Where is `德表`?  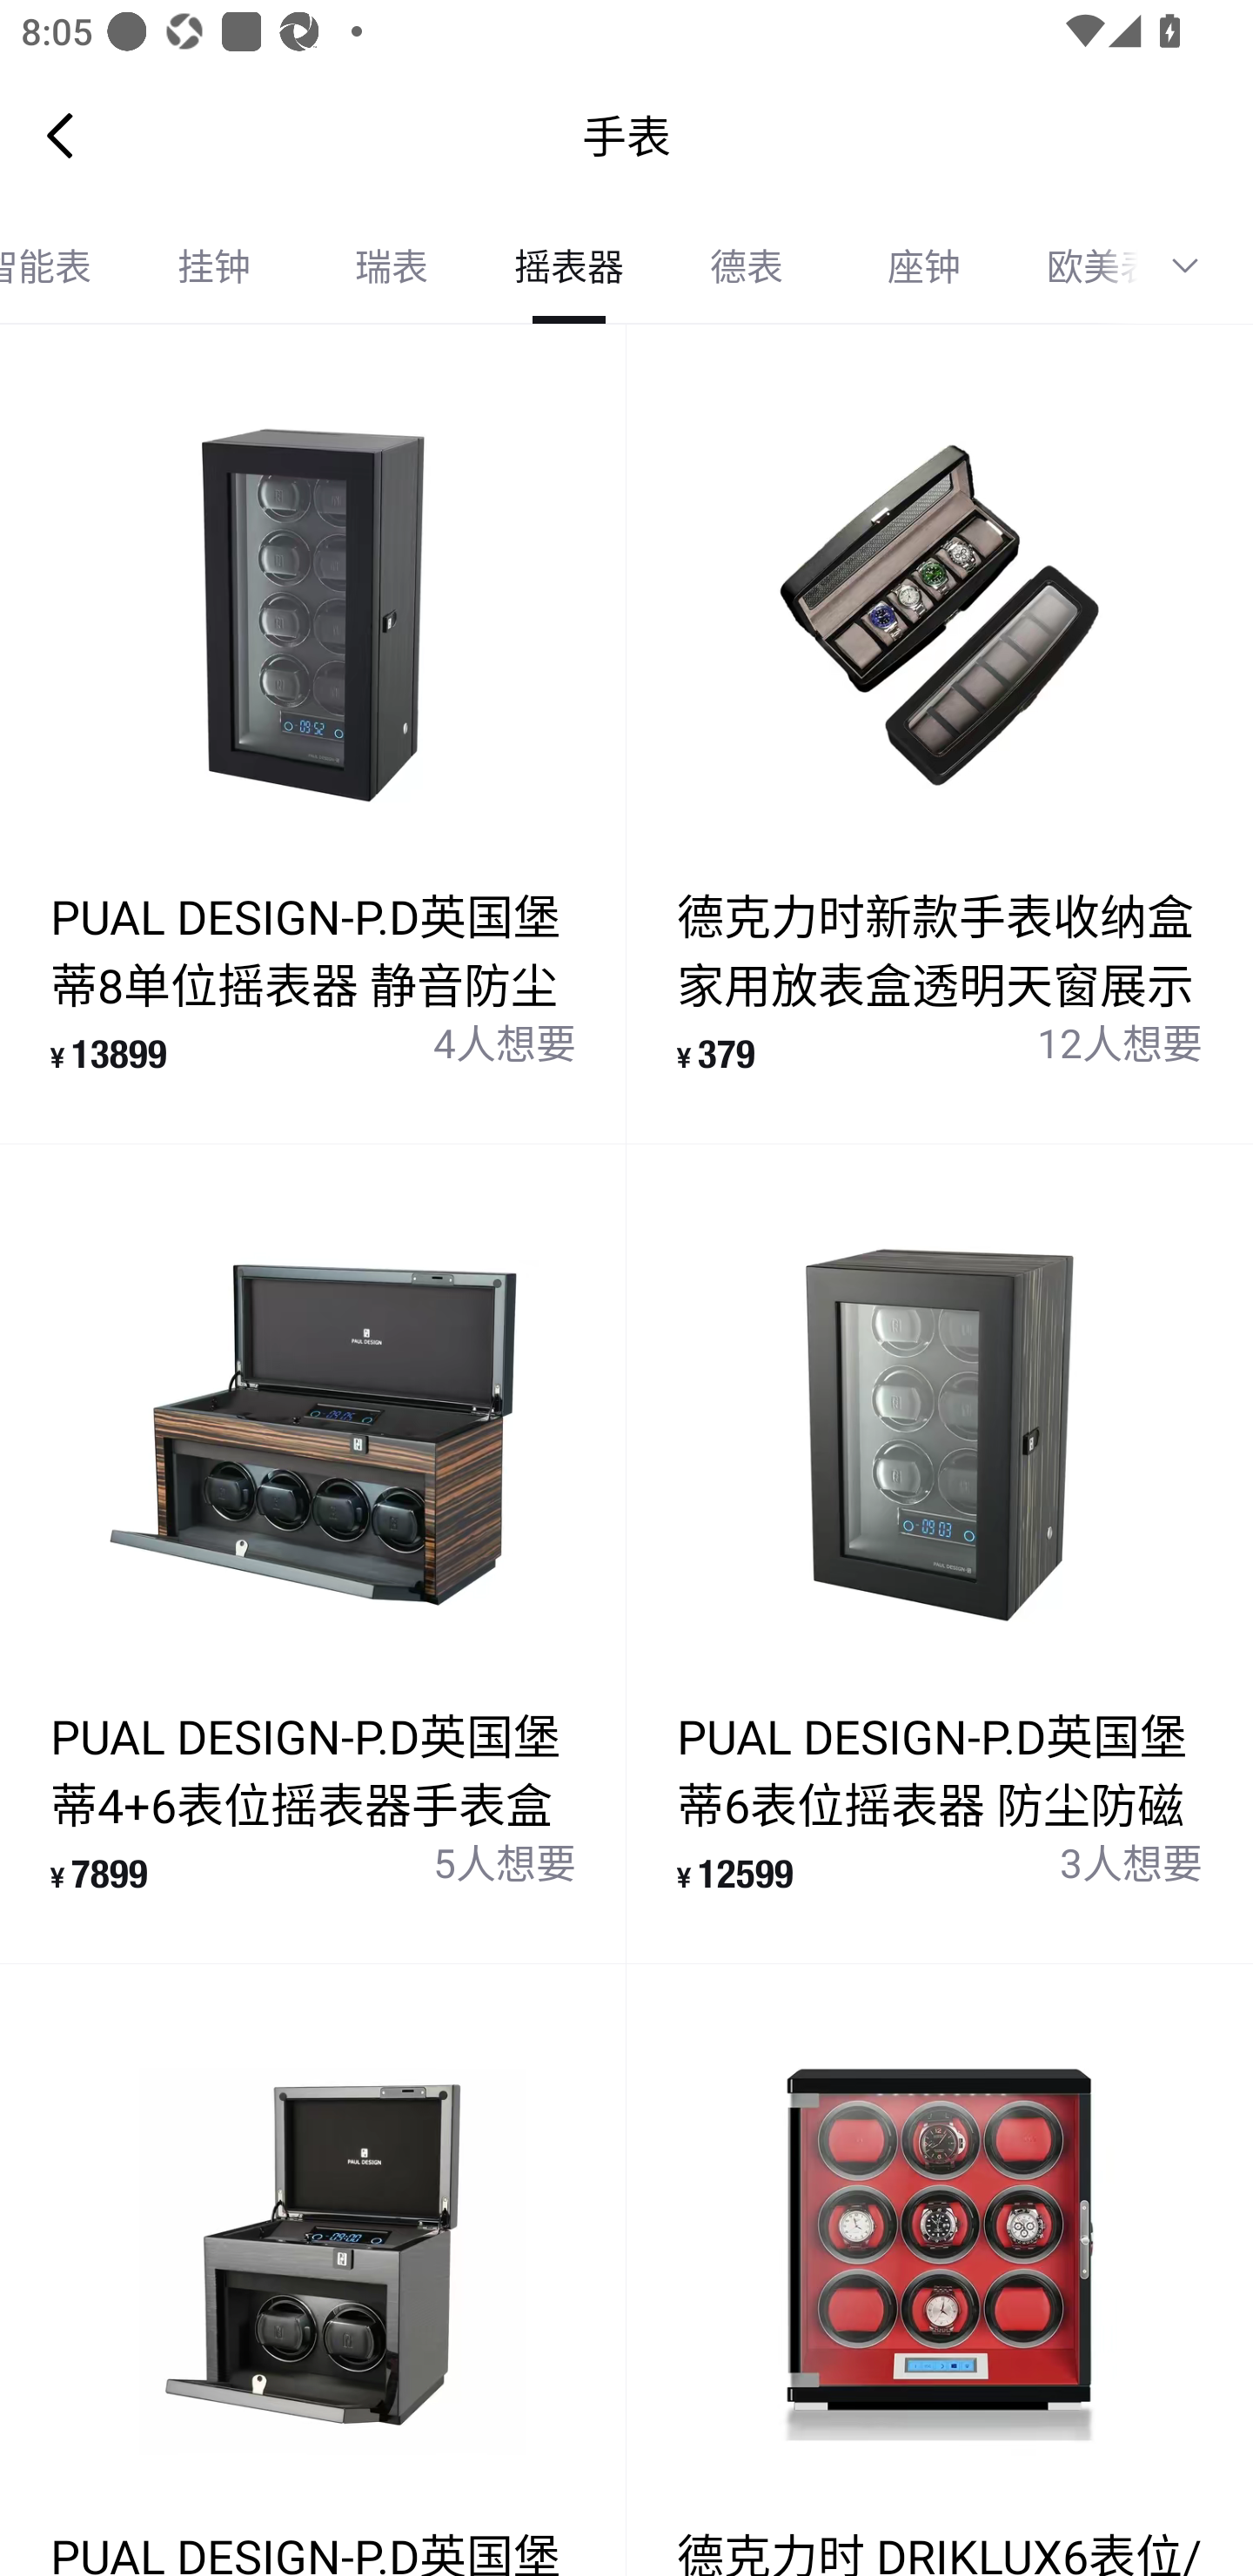
德表 is located at coordinates (747, 266).